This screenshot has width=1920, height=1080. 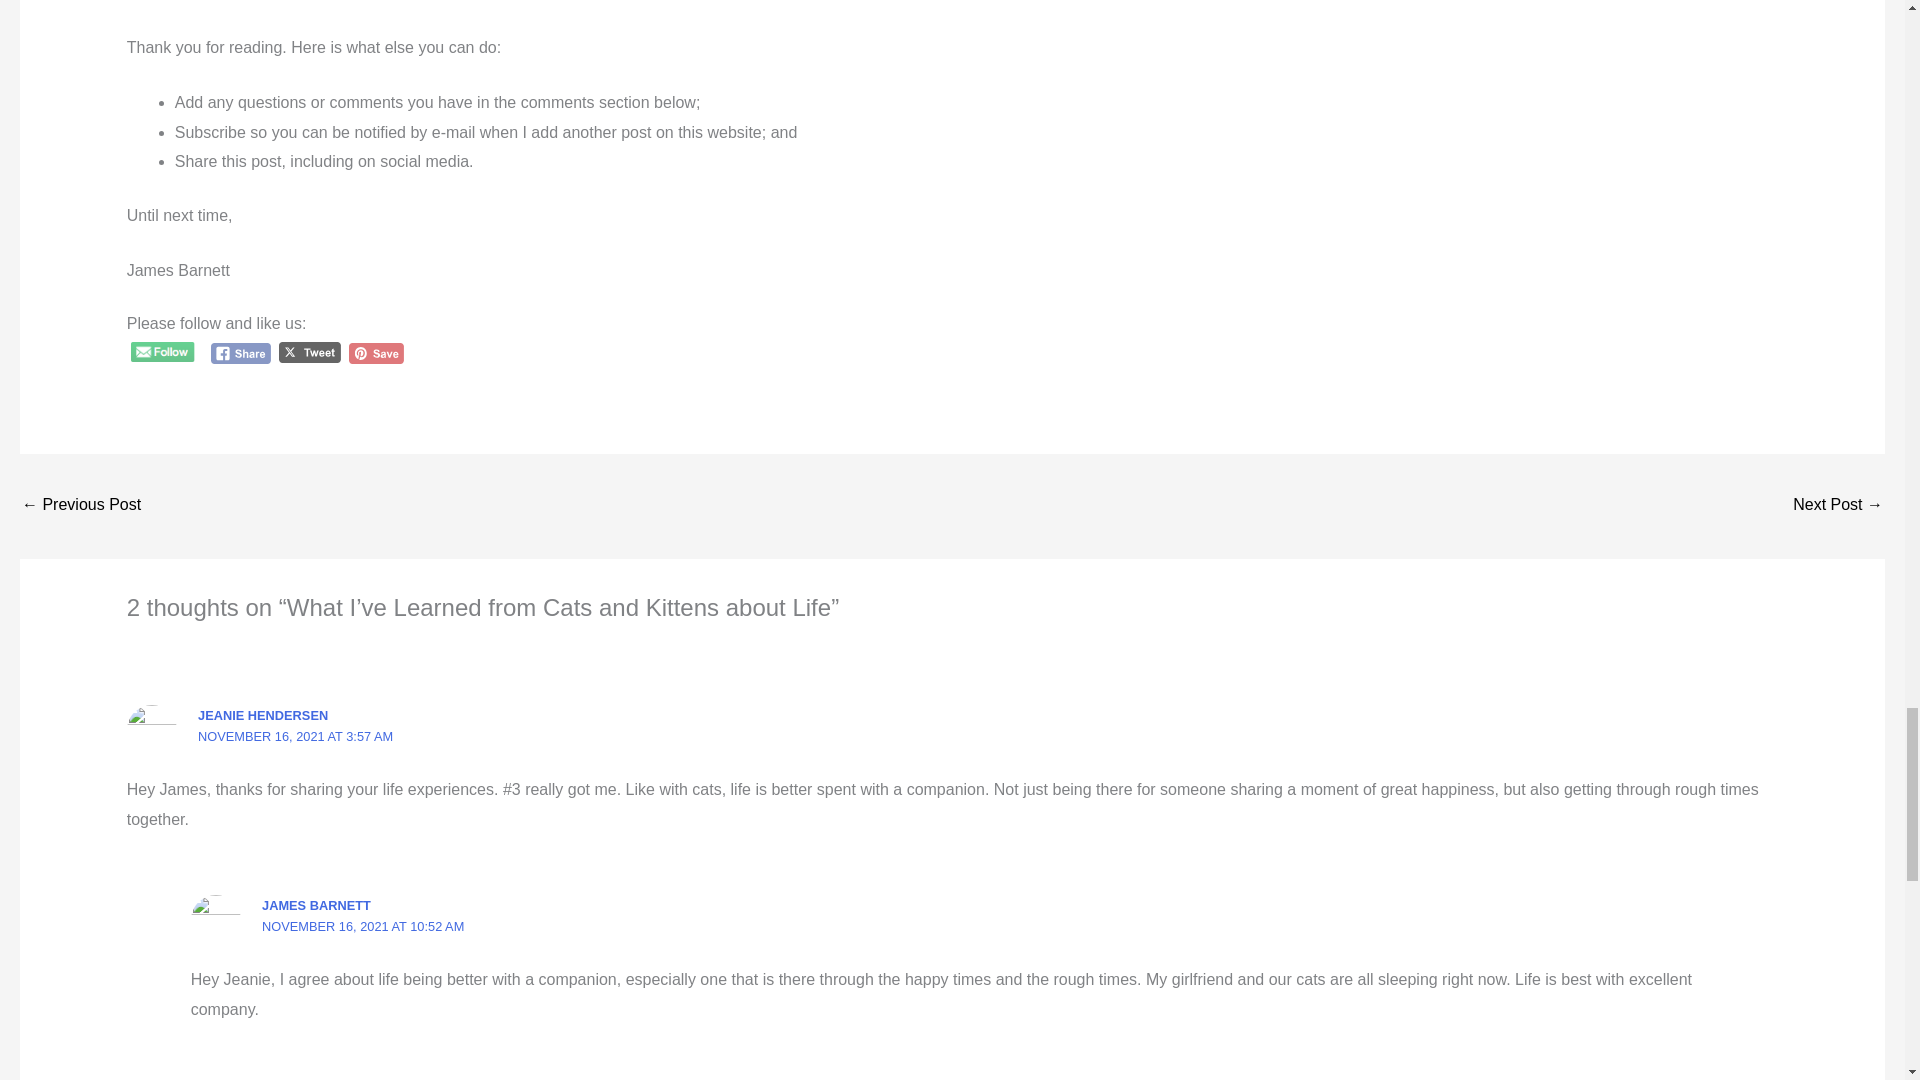 I want to click on What Is Speaking About: An Introvert's Perspective, so click(x=80, y=506).